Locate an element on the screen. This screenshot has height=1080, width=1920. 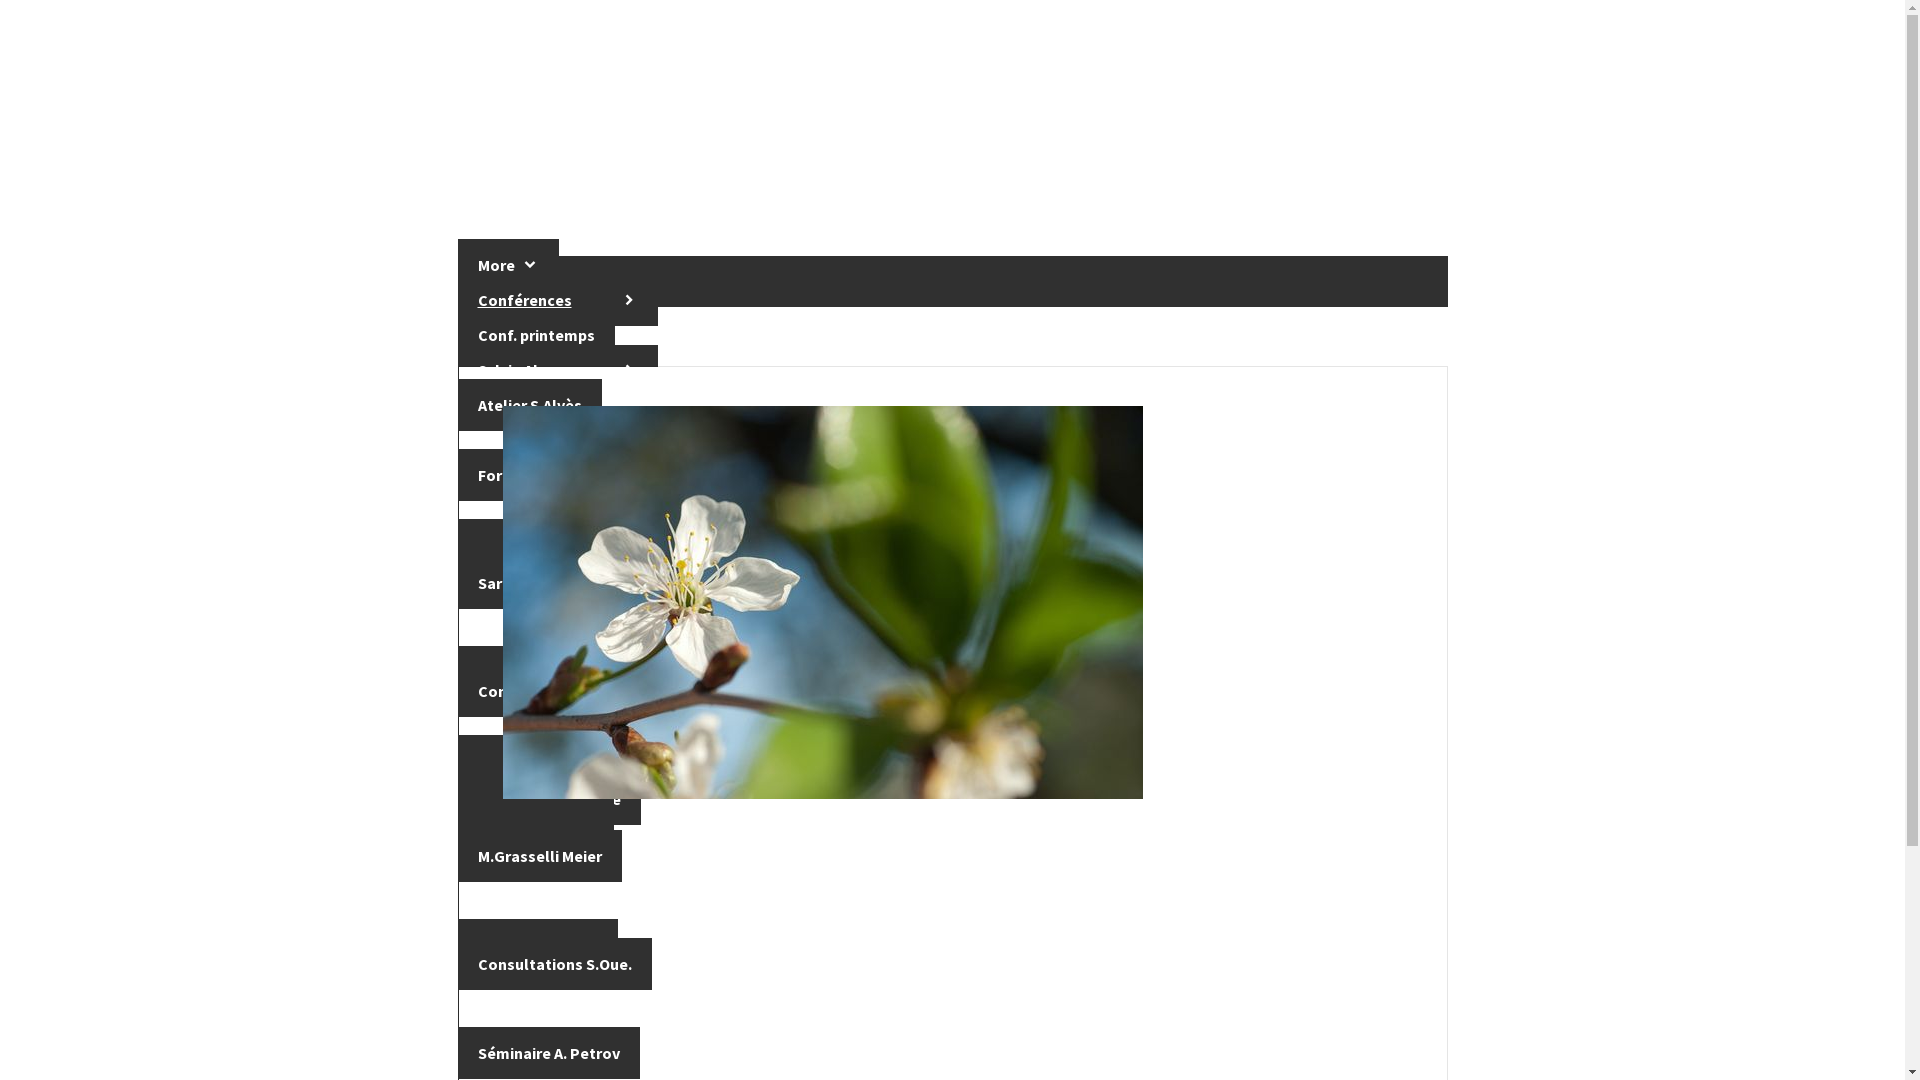
Consultations is located at coordinates (530, 761).